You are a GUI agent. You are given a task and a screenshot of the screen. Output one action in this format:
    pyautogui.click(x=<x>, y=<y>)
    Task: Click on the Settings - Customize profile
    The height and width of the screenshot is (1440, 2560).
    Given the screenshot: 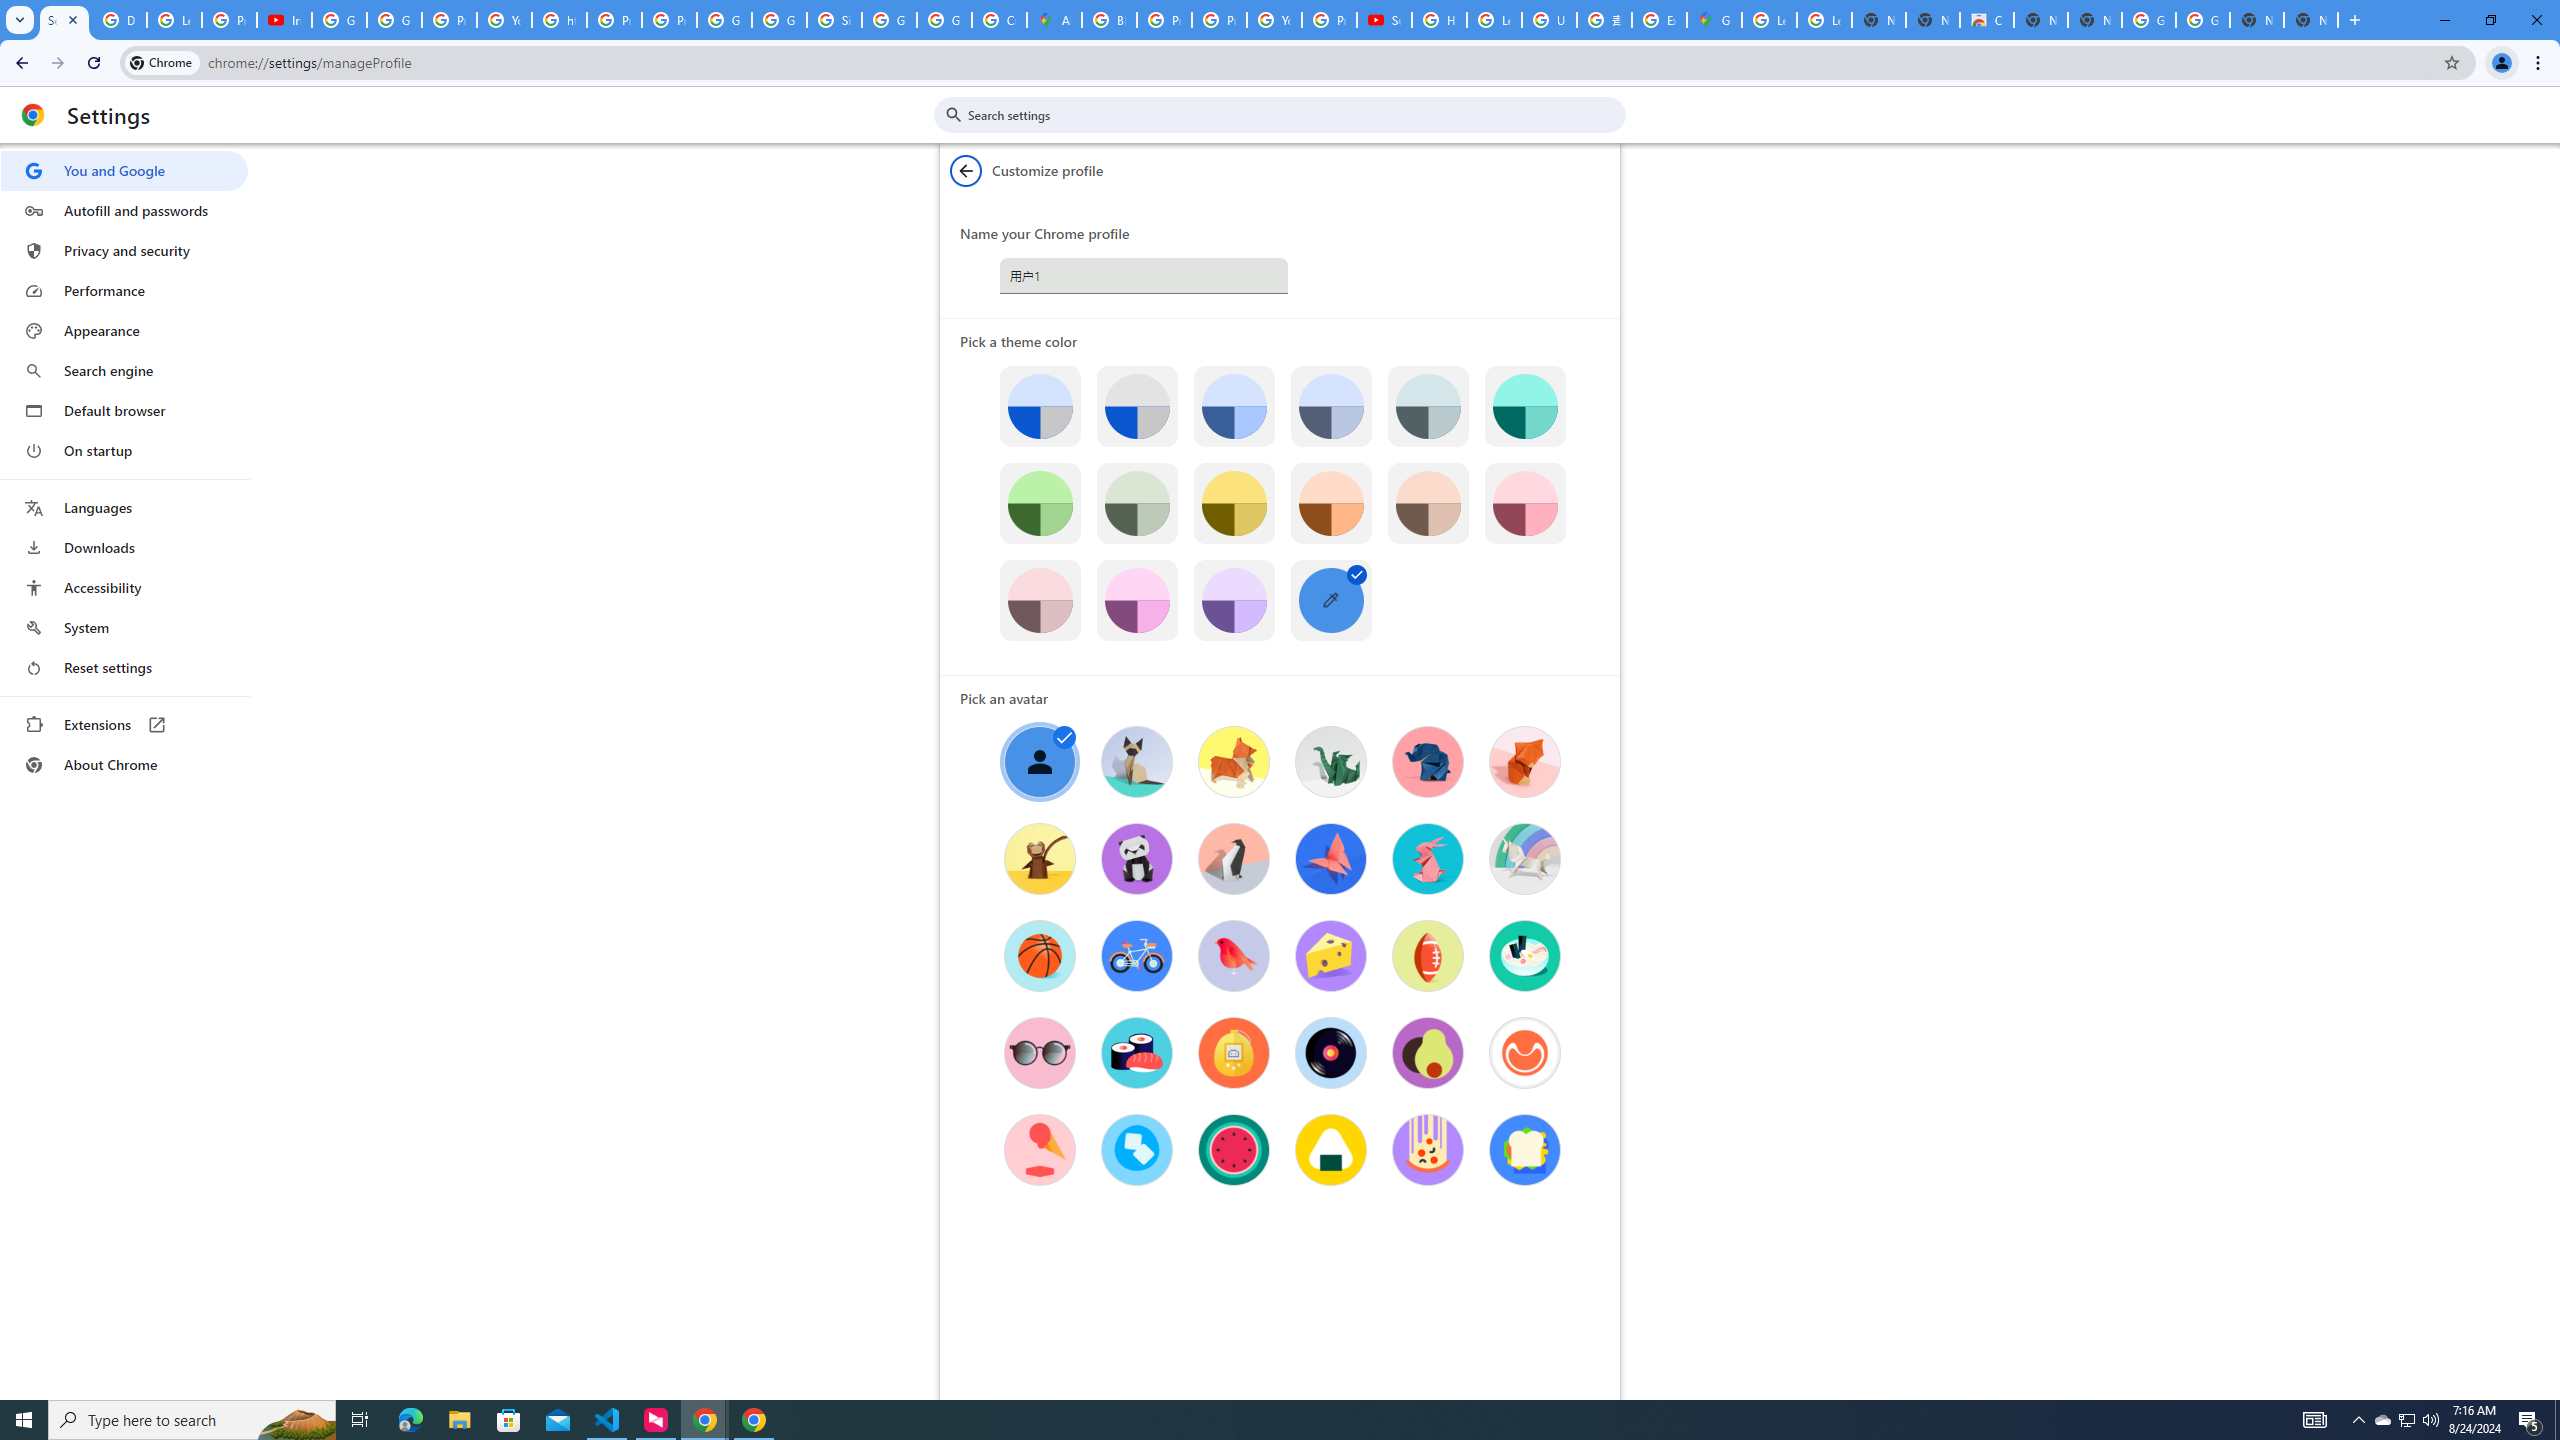 What is the action you would take?
    pyautogui.click(x=64, y=20)
    